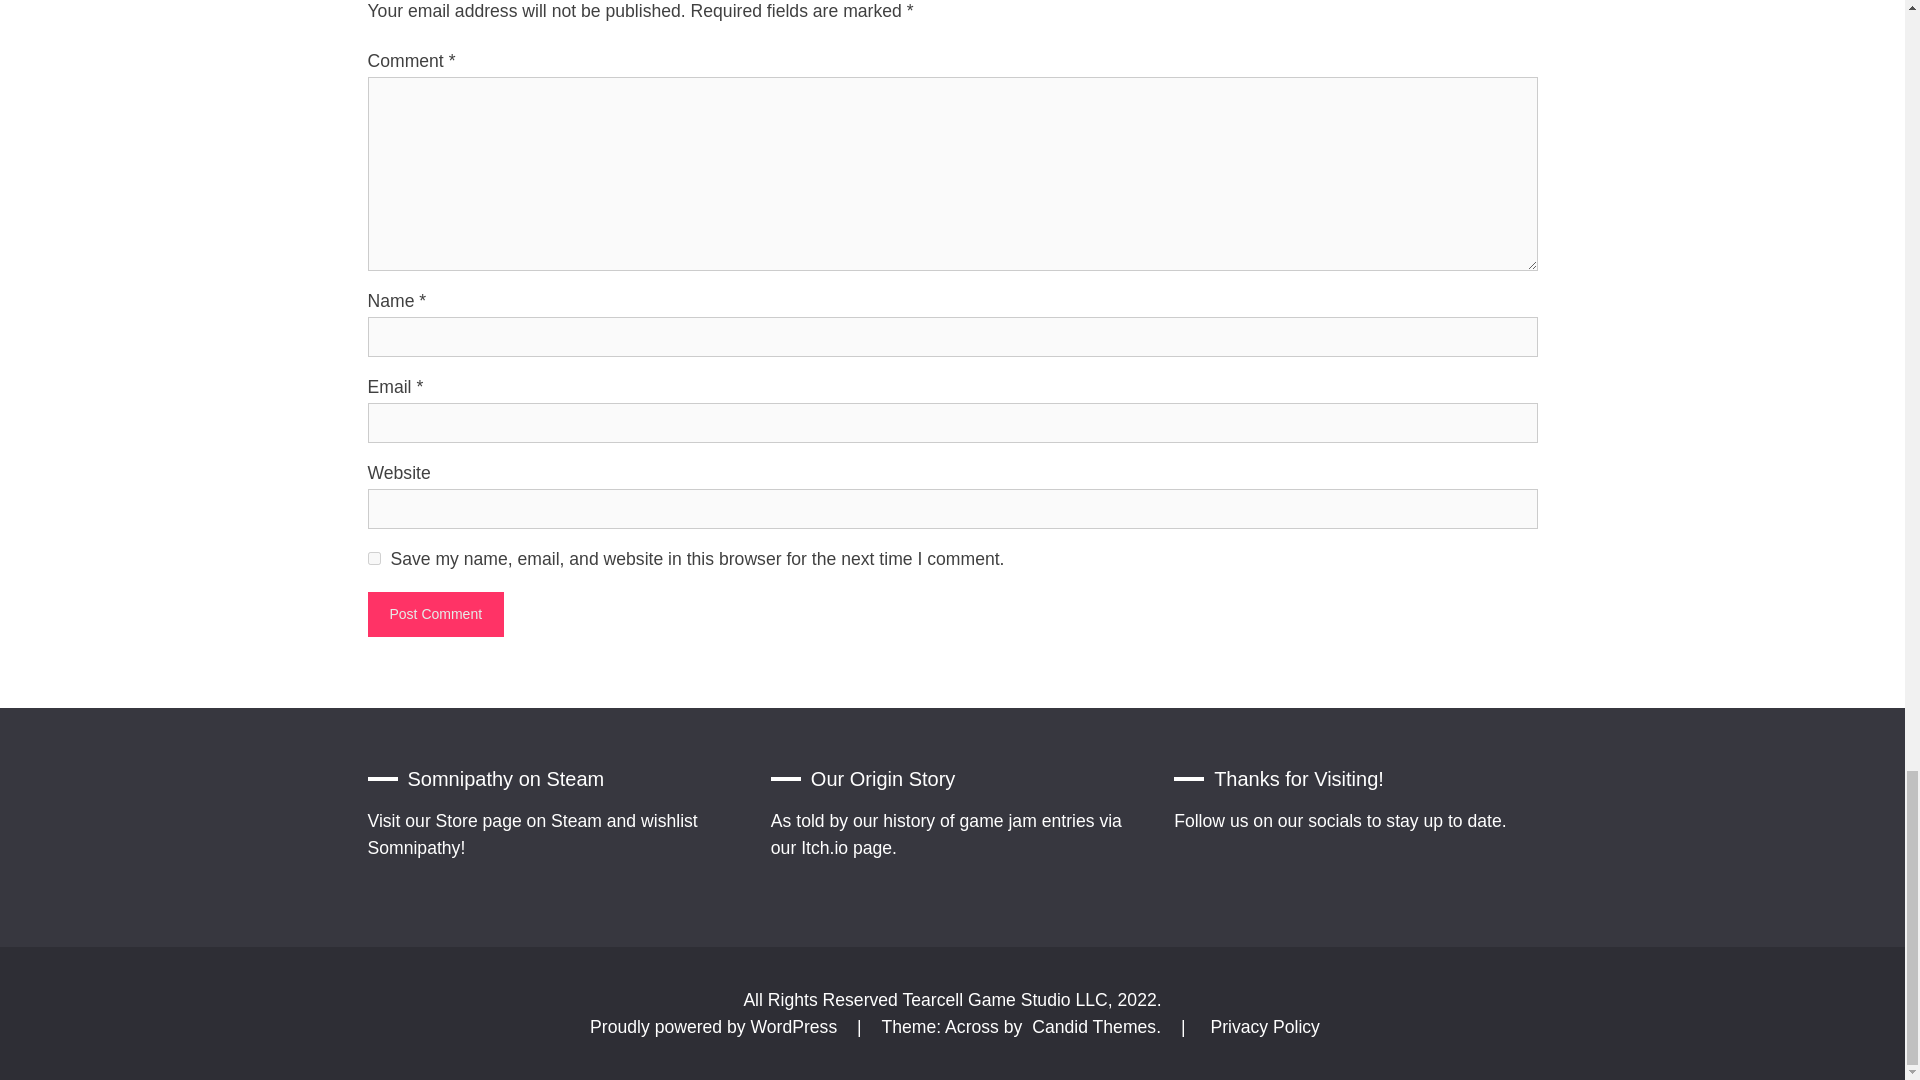 This screenshot has height=1080, width=1920. Describe the element at coordinates (1264, 1026) in the screenshot. I see `Privacy Policy` at that location.